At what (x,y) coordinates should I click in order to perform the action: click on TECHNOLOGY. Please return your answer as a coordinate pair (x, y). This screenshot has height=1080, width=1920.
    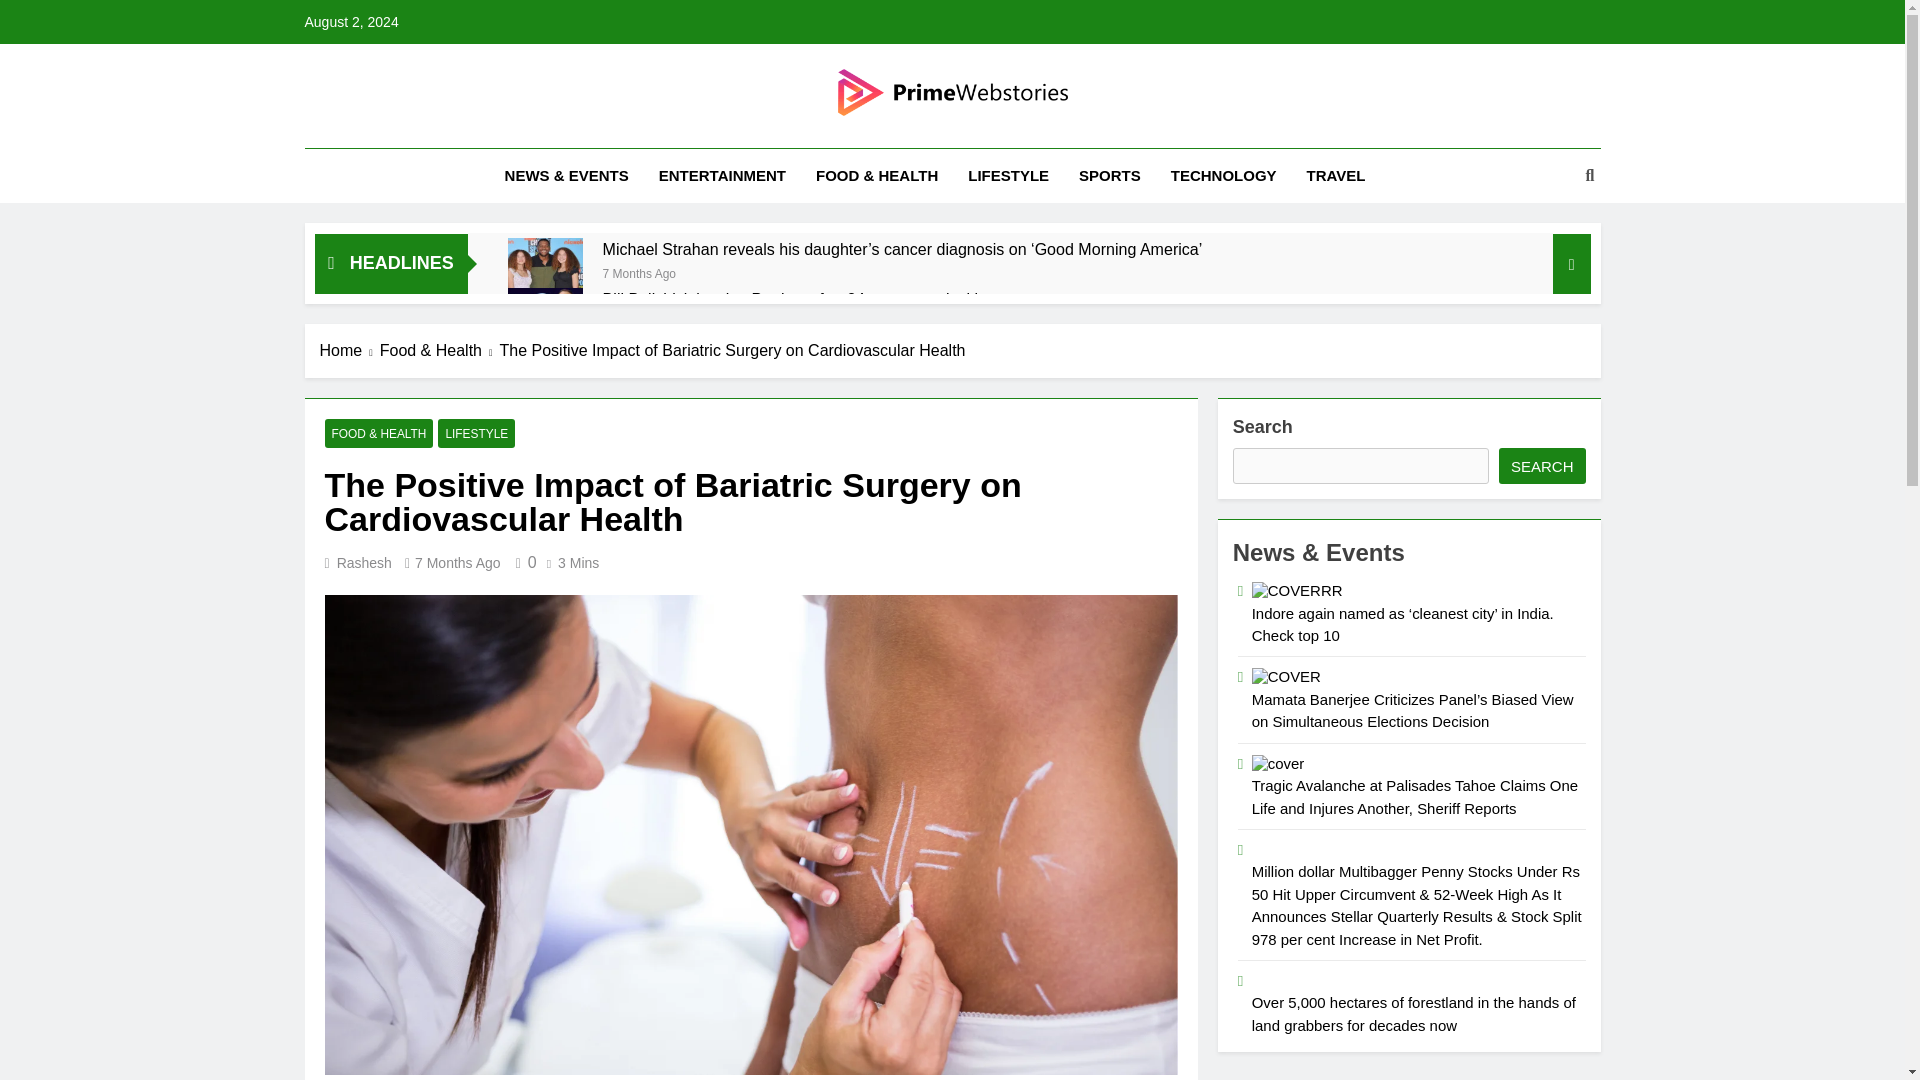
    Looking at the image, I should click on (1224, 176).